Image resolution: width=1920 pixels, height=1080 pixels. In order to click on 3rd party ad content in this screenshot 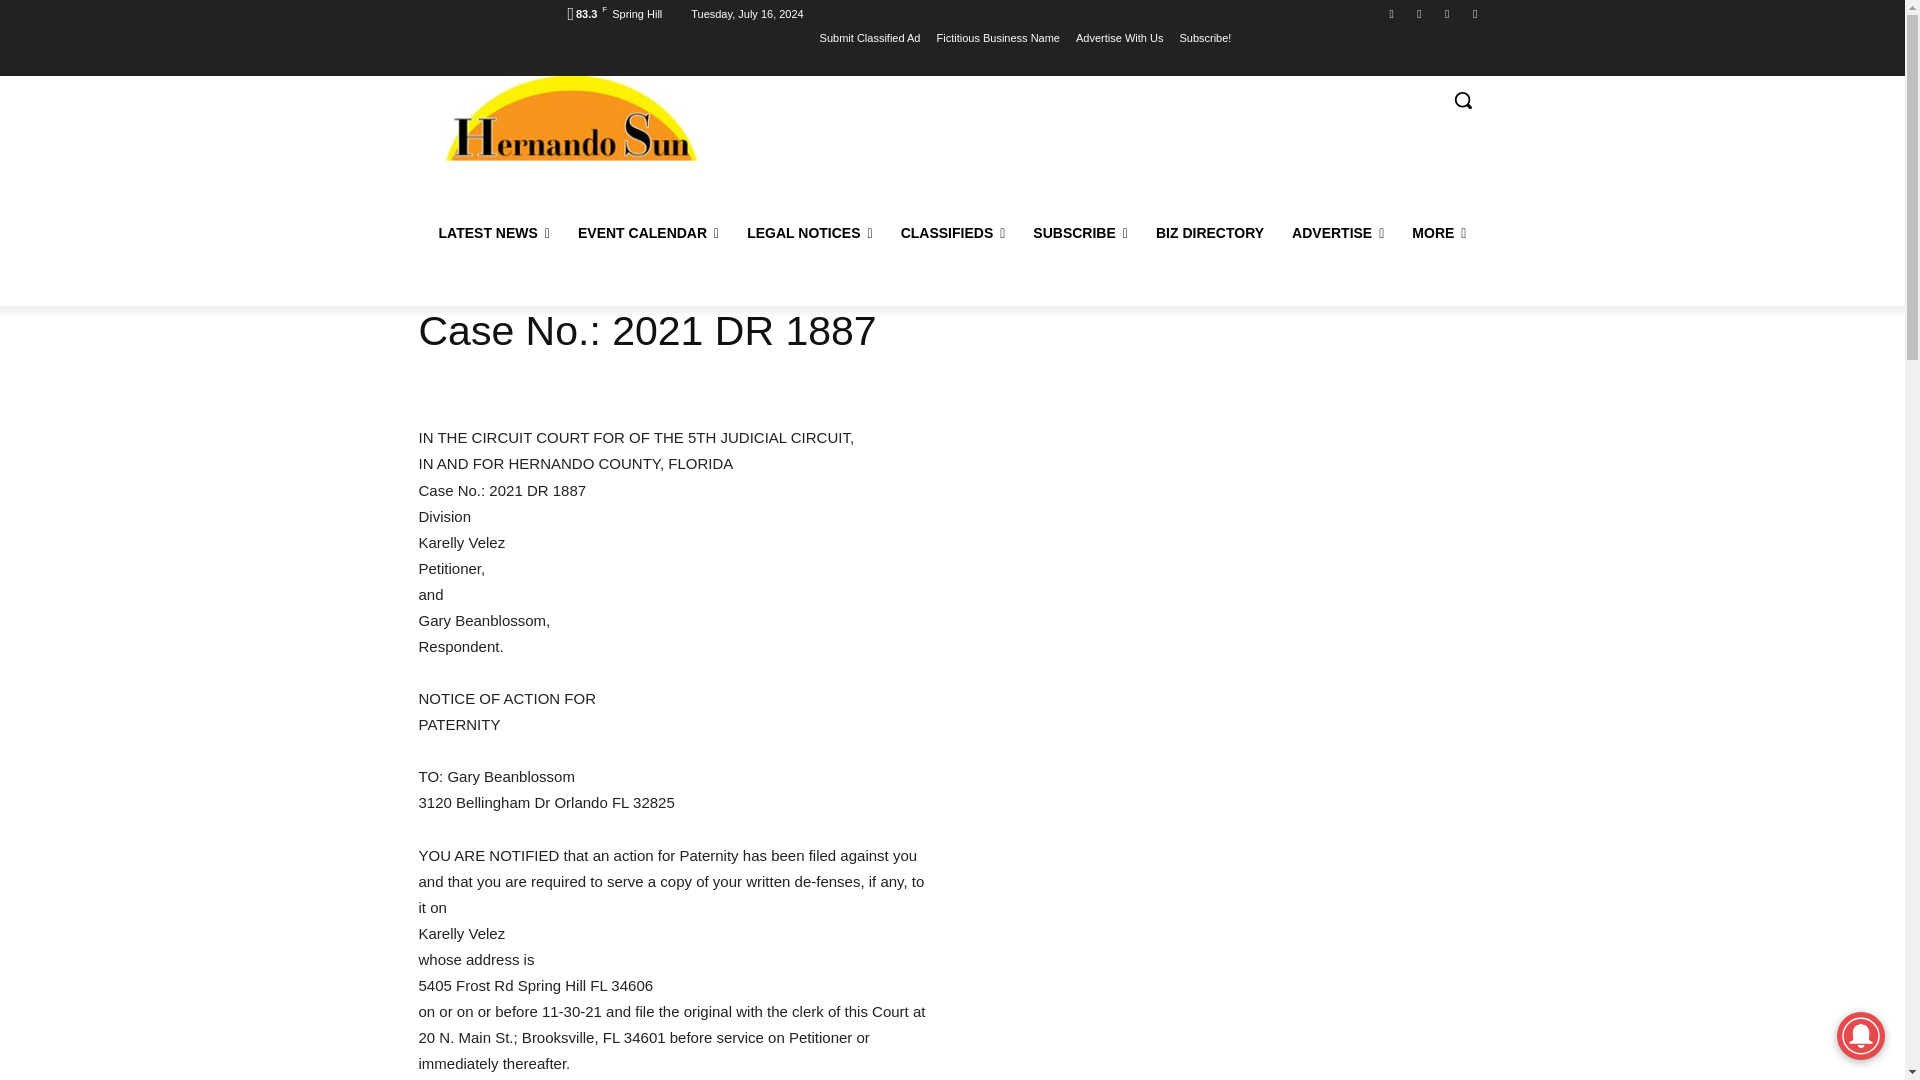, I will do `click(1082, 142)`.